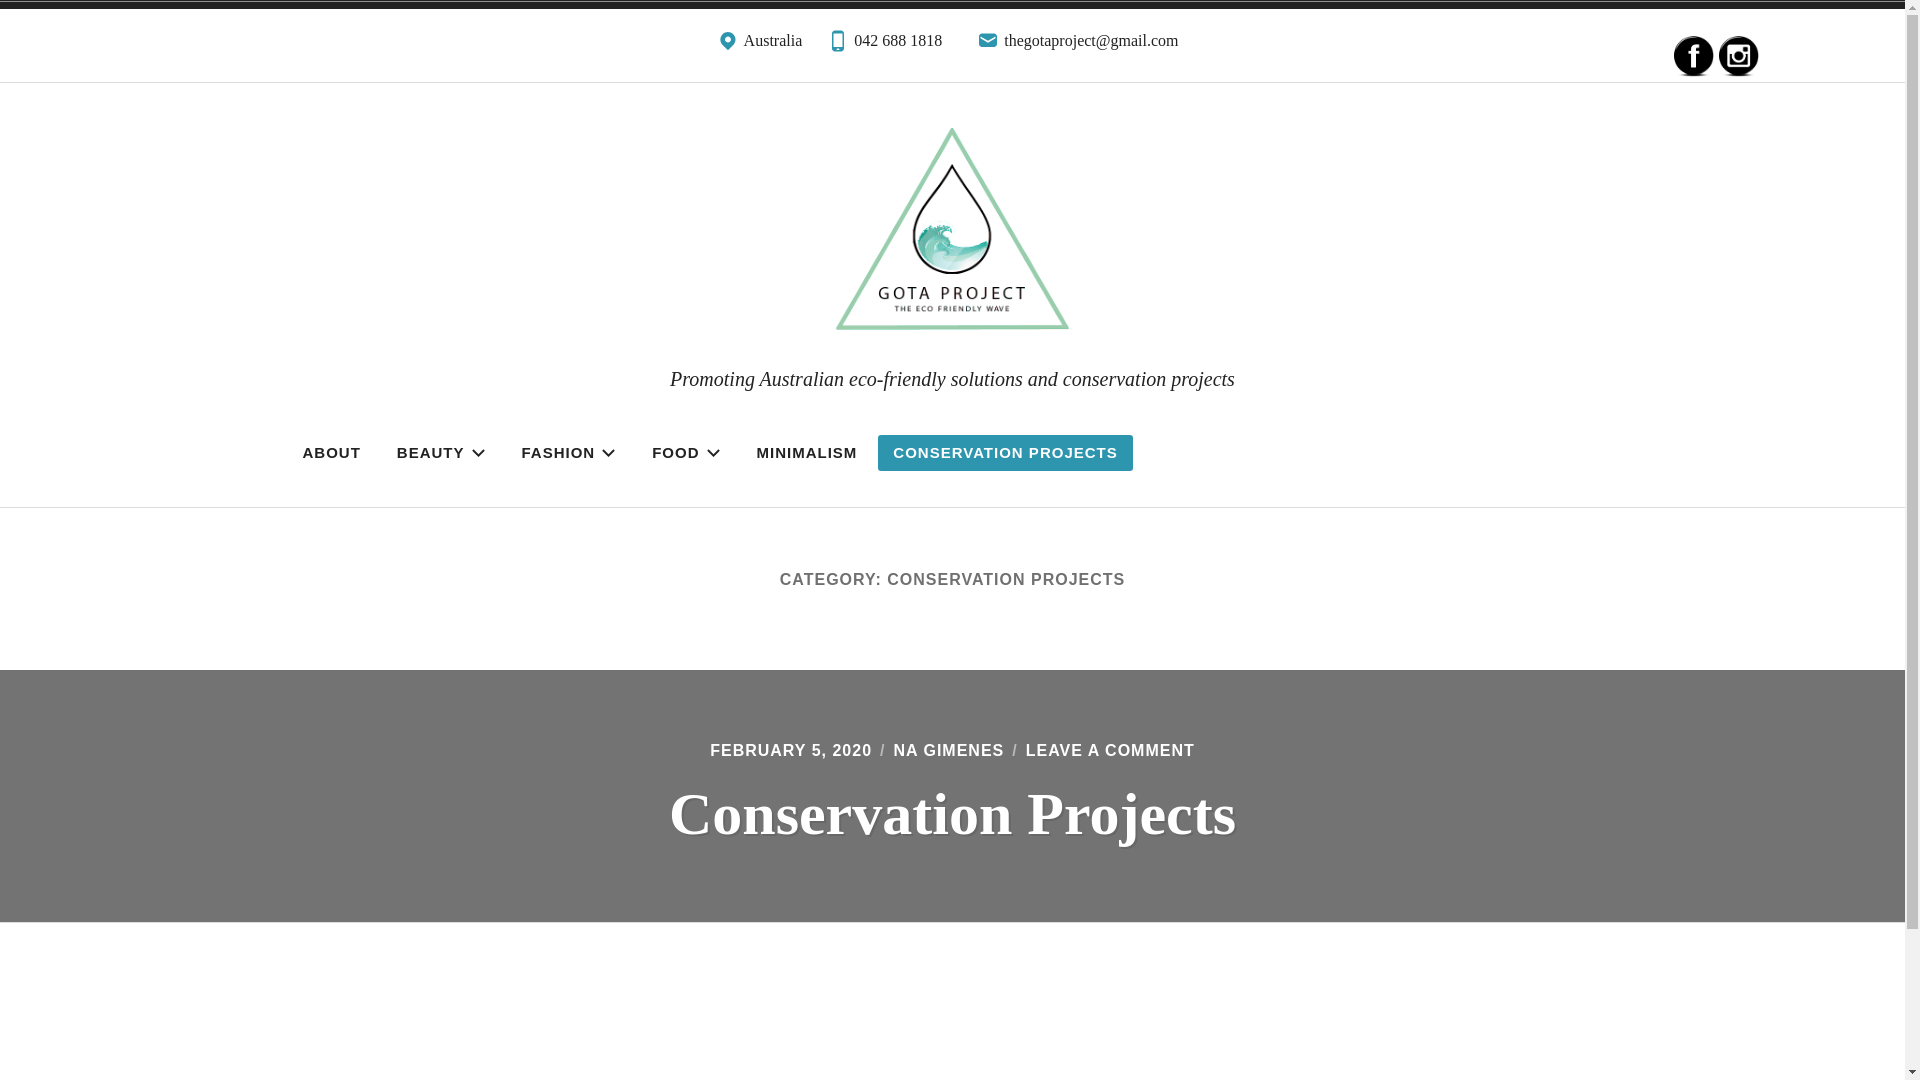 This screenshot has height=1080, width=1920. Describe the element at coordinates (1739, 56) in the screenshot. I see `Instagram` at that location.